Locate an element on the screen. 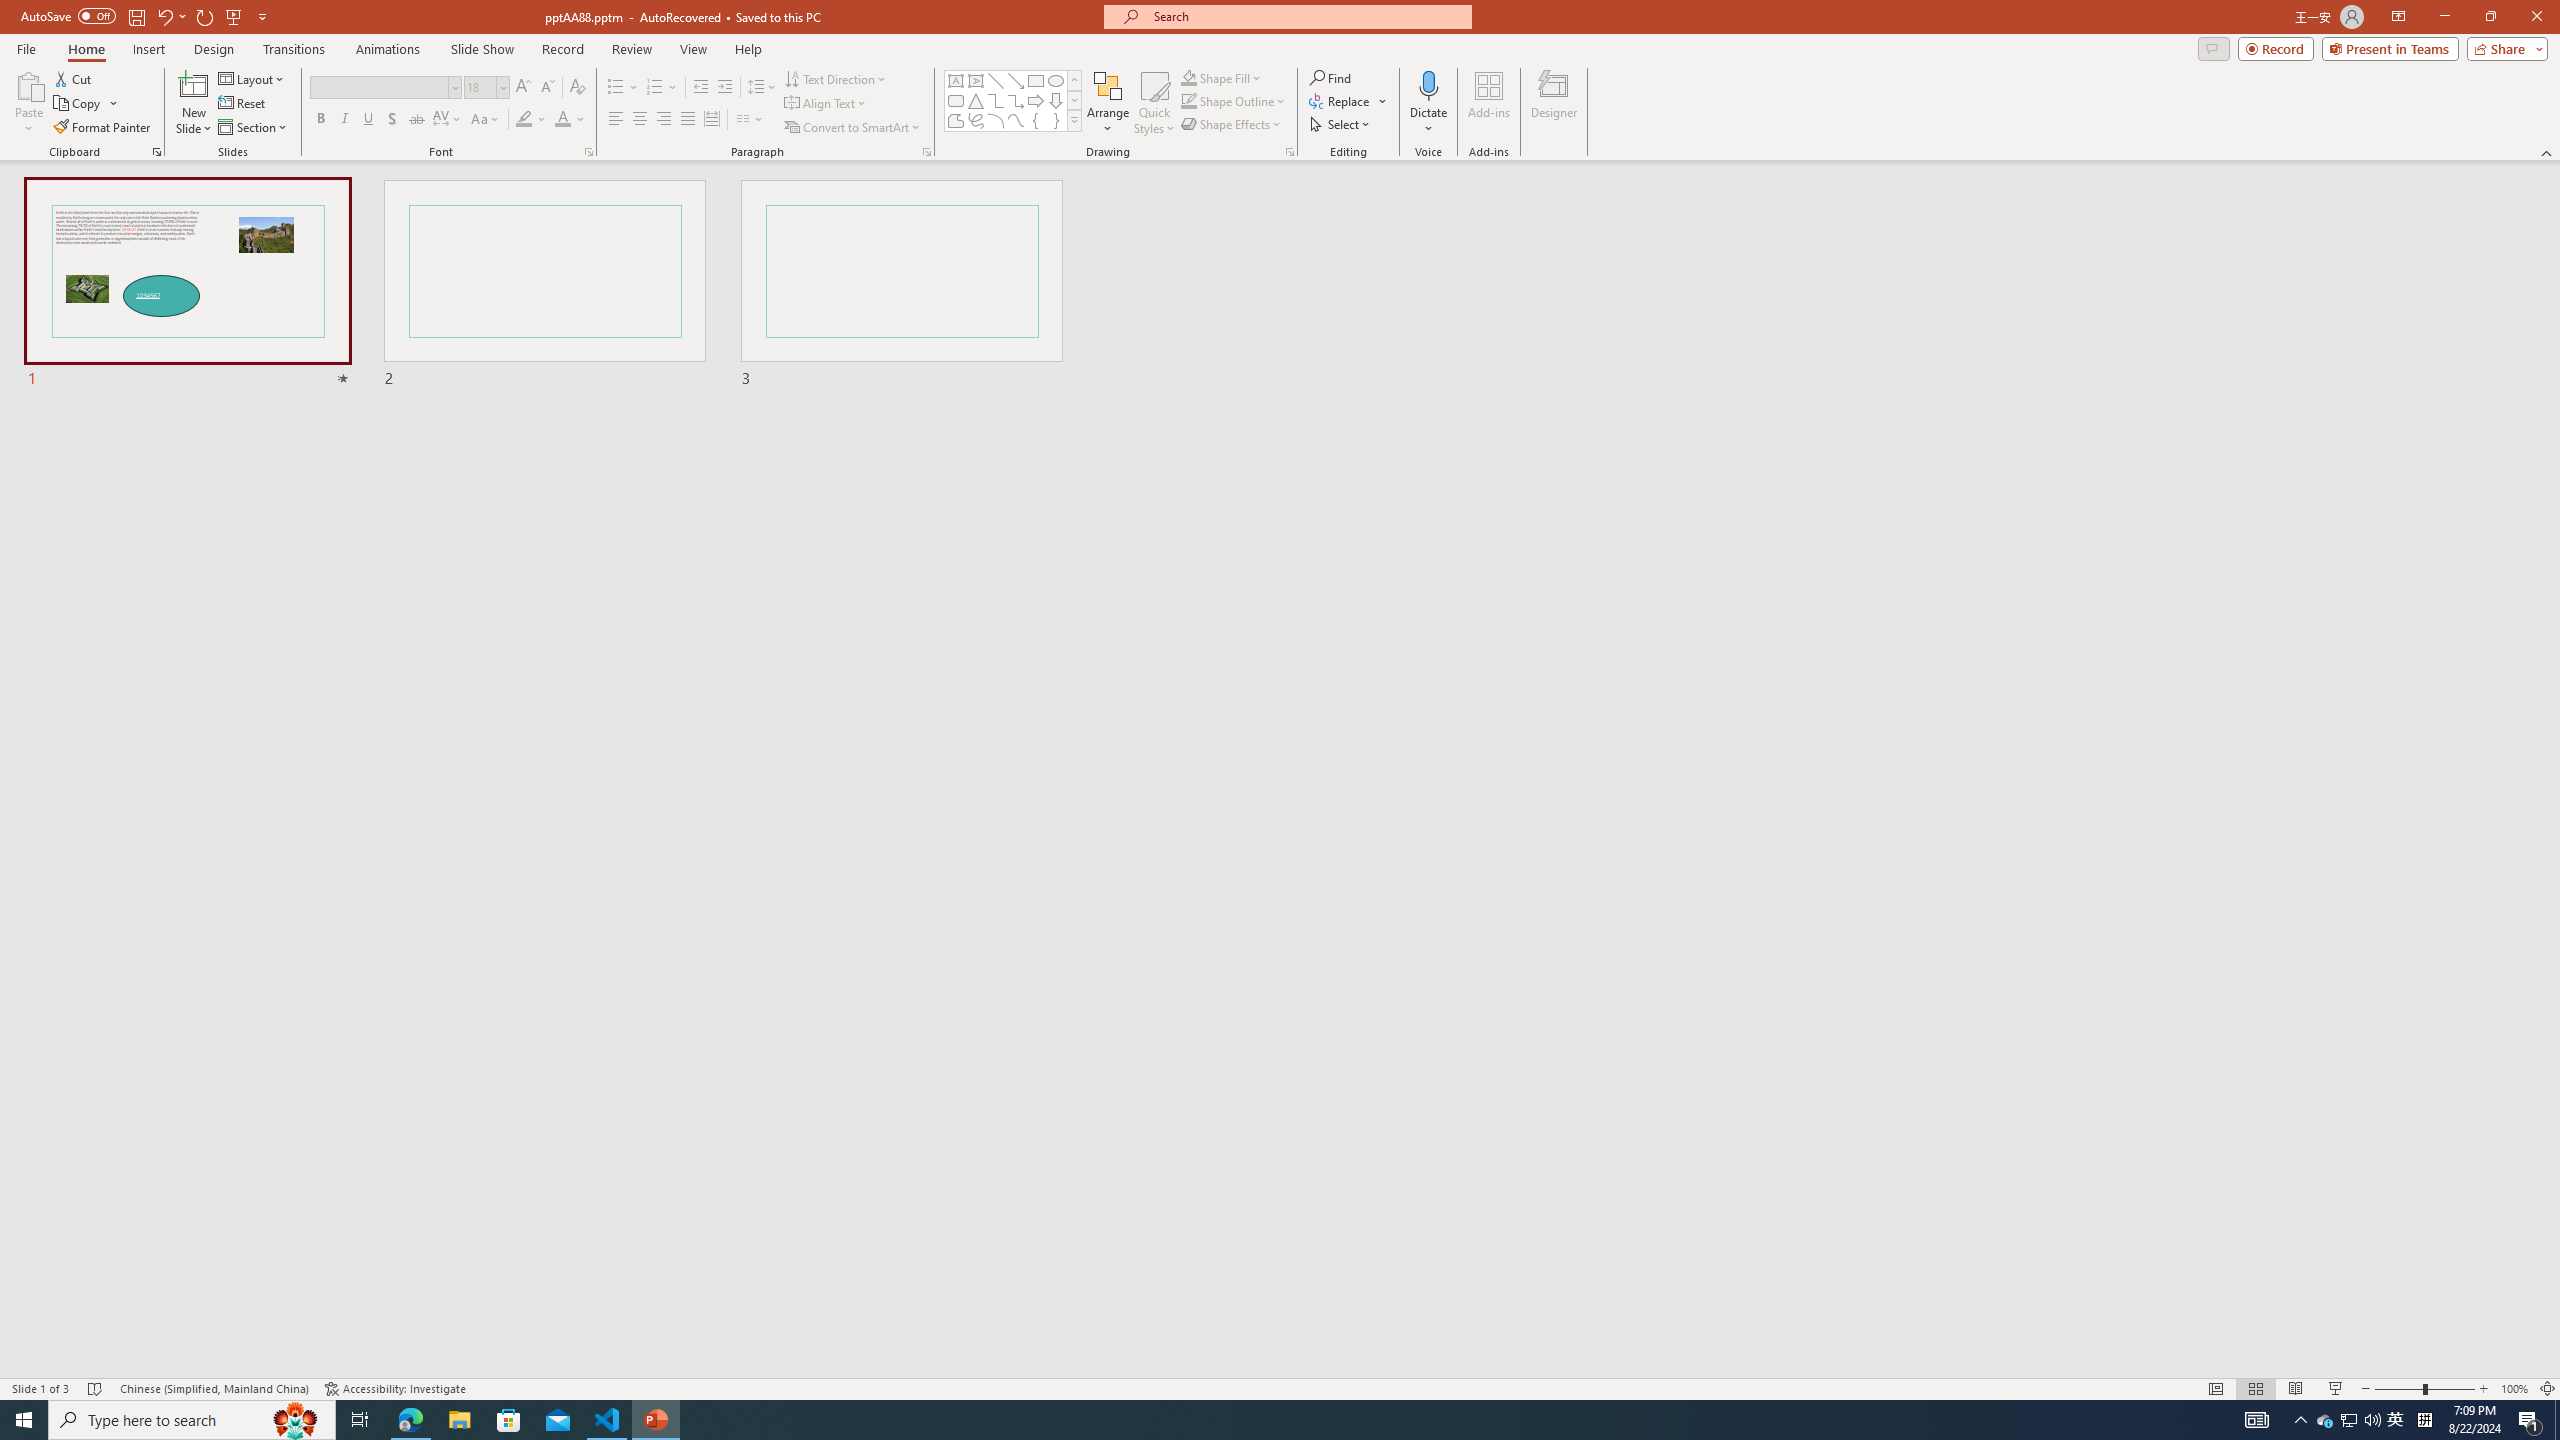 The width and height of the screenshot is (2560, 1440). Dictate is located at coordinates (1428, 85).